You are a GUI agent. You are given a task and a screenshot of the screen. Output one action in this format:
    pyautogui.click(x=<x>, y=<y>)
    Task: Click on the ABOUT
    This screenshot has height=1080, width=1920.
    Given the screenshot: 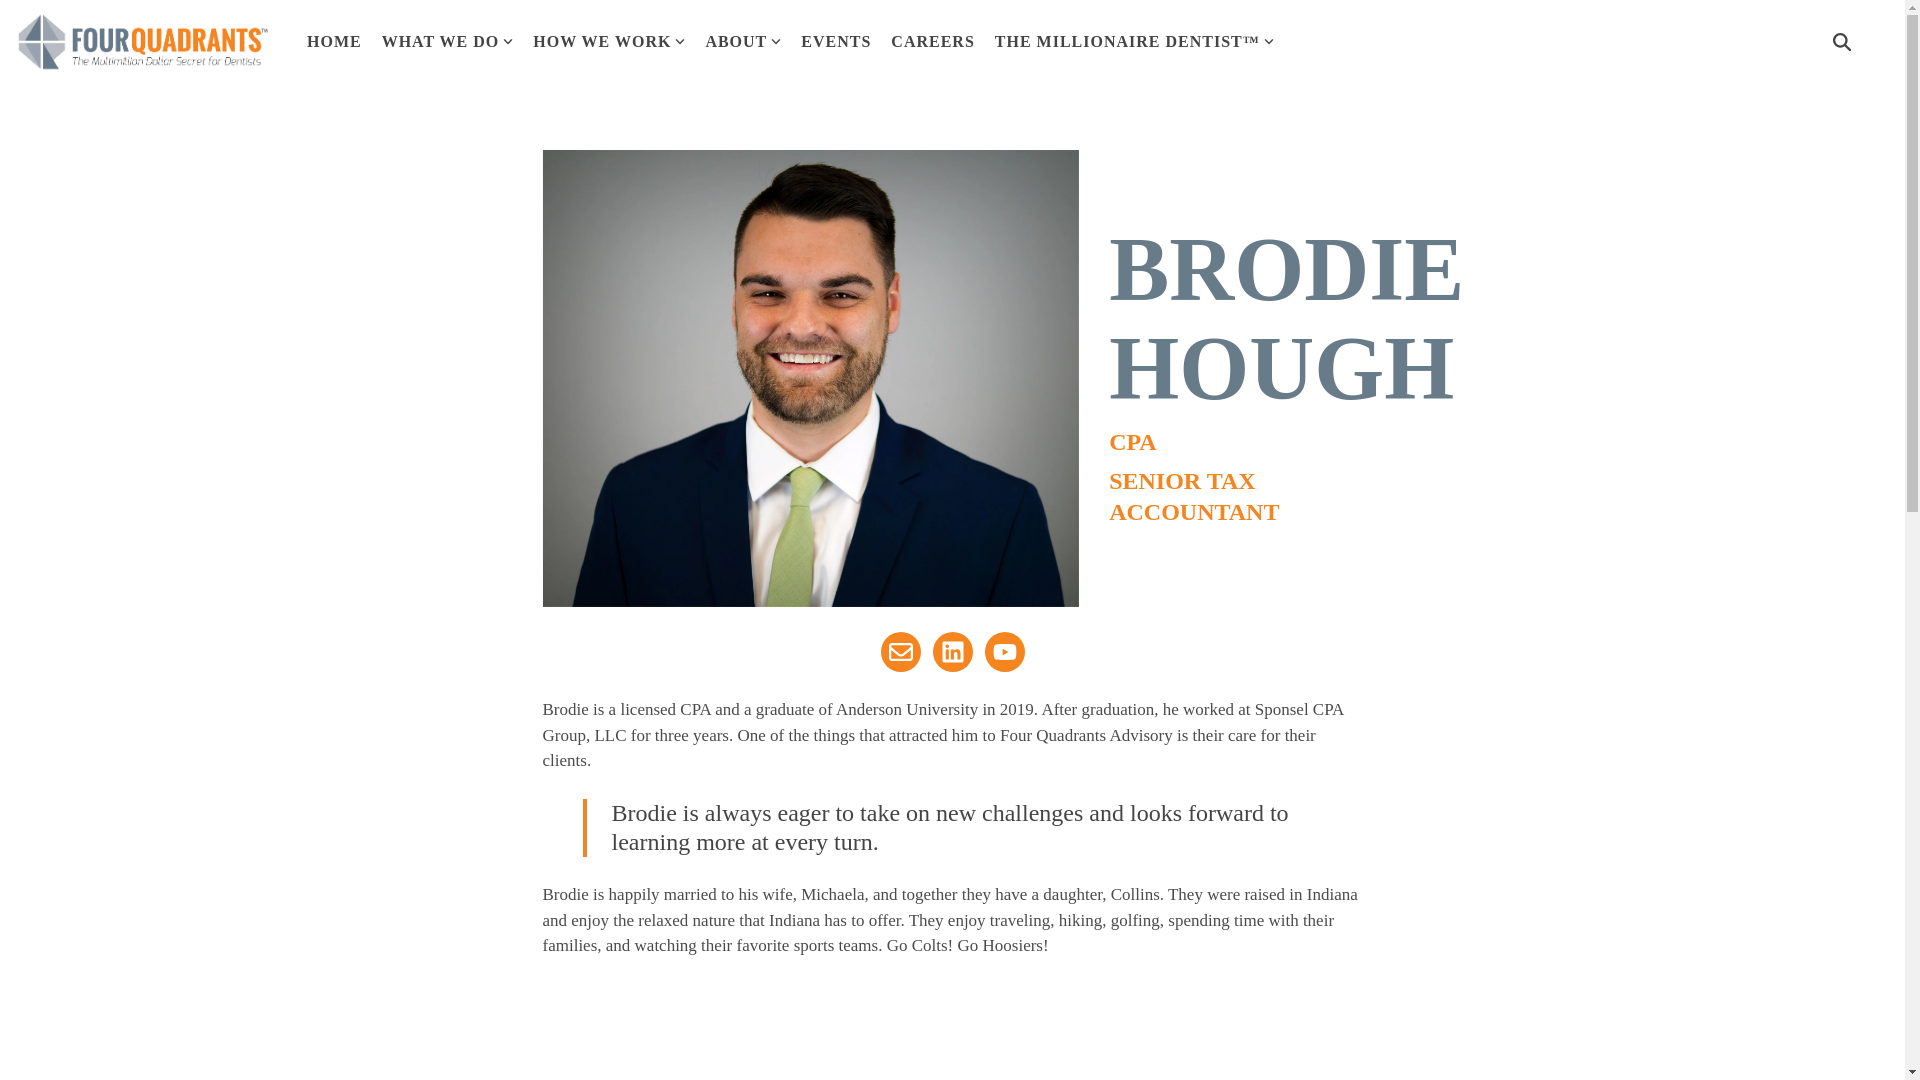 What is the action you would take?
    pyautogui.click(x=742, y=42)
    